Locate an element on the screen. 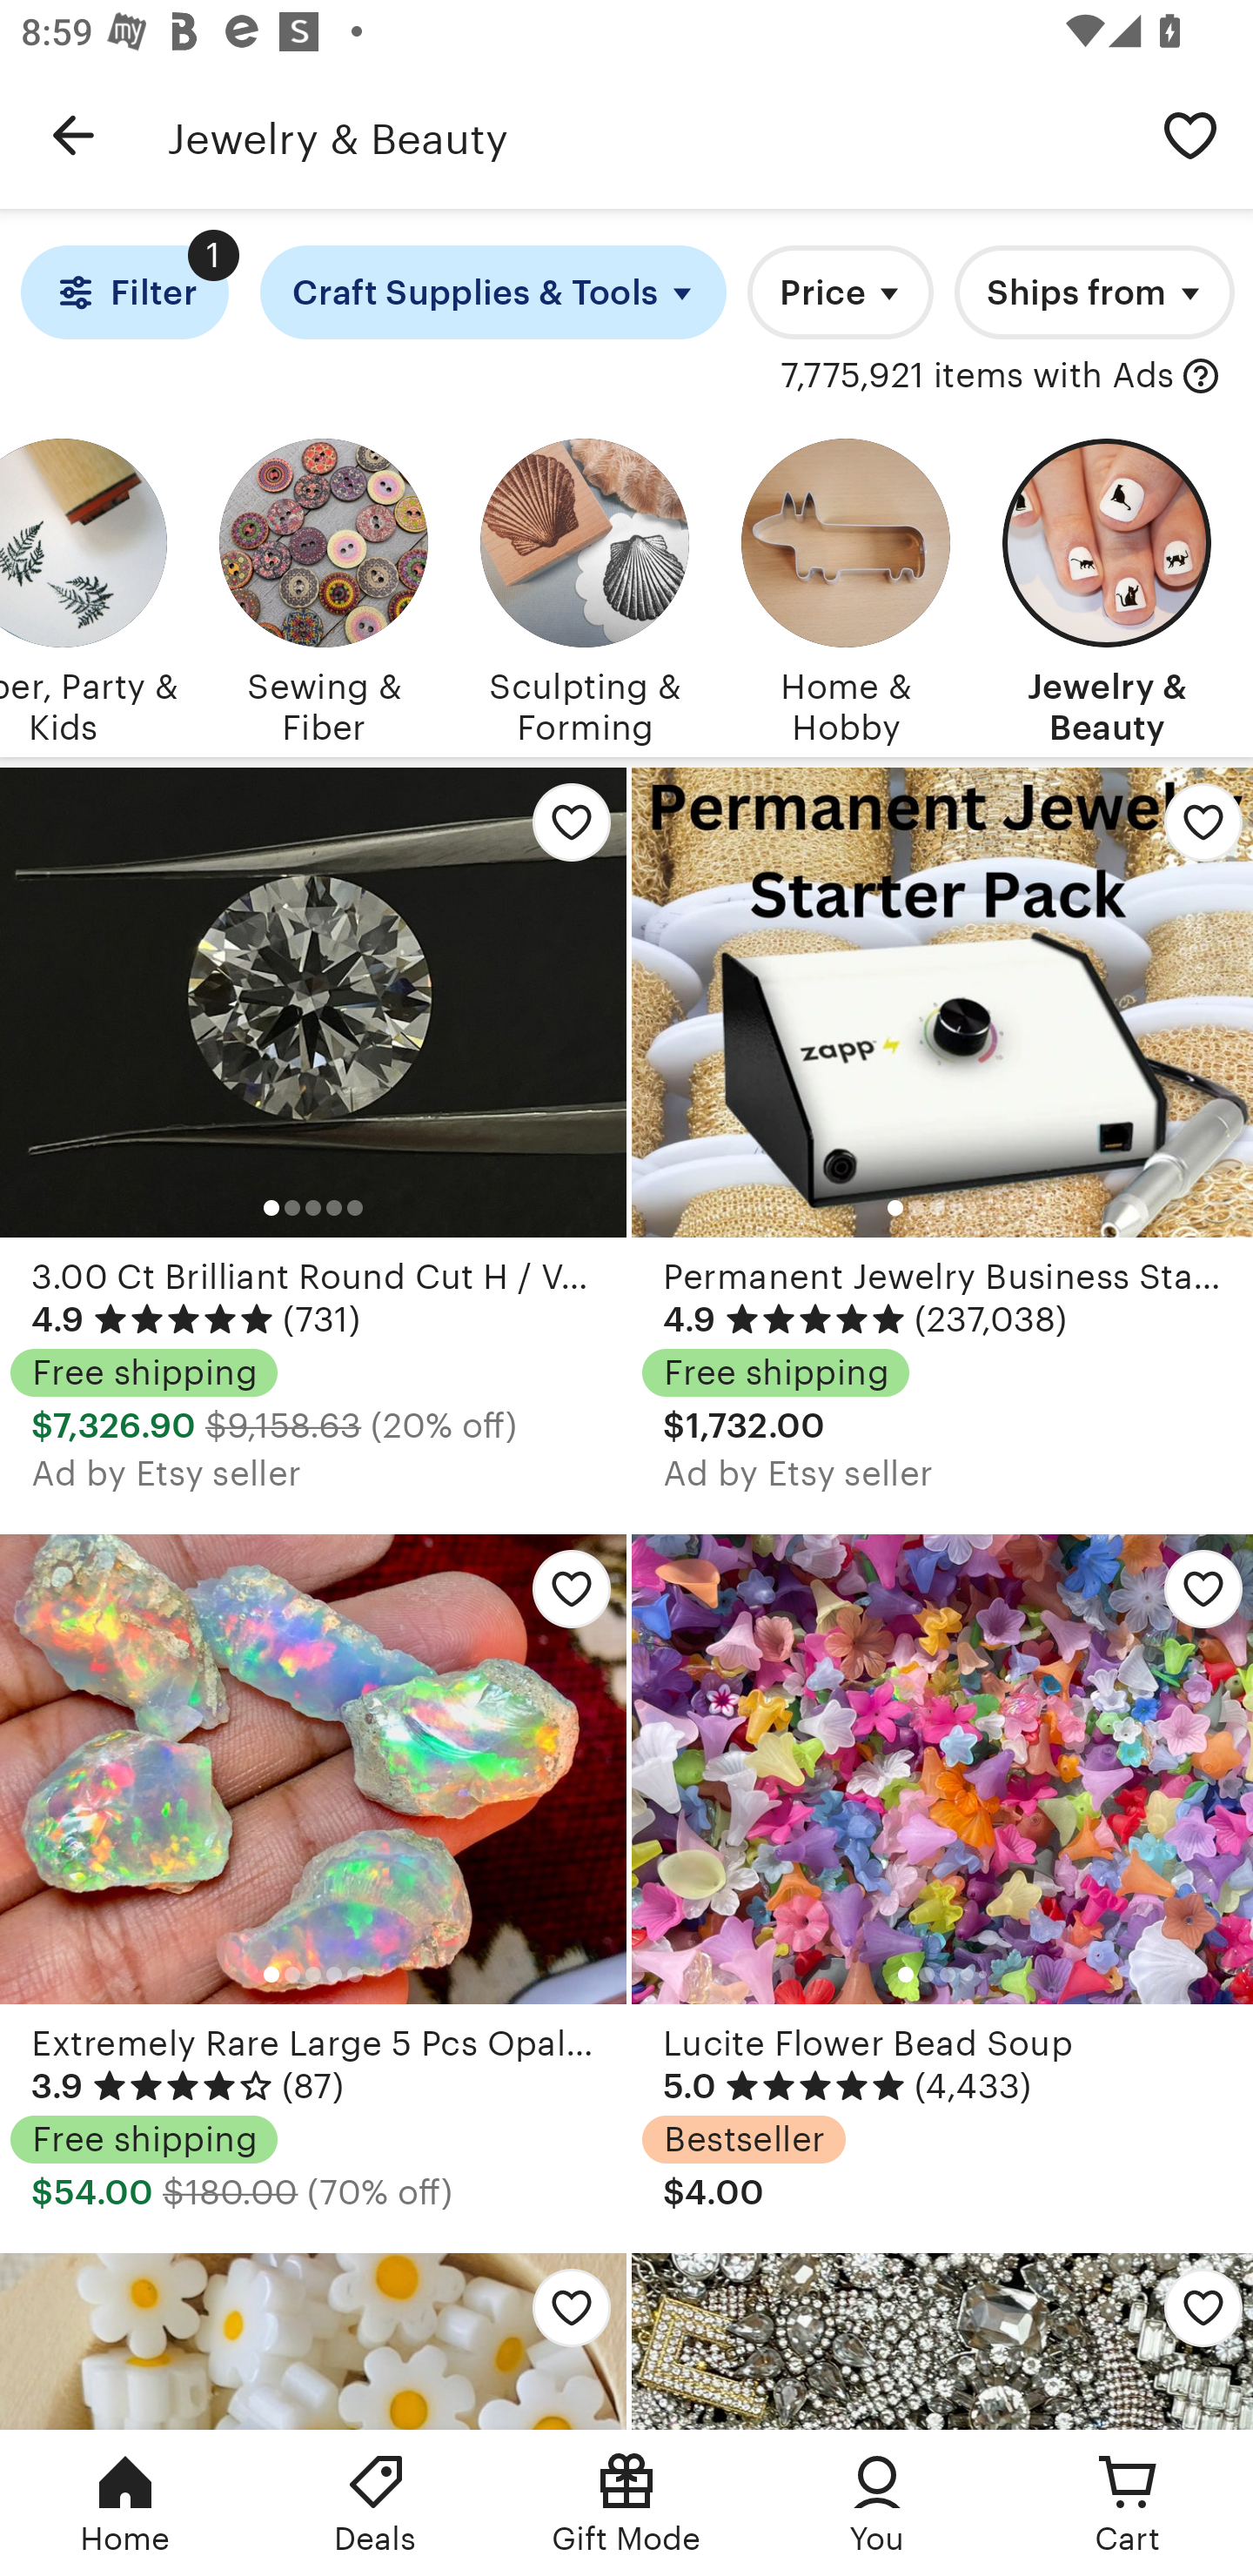 Image resolution: width=1253 pixels, height=2576 pixels. Navigate up is located at coordinates (73, 135).